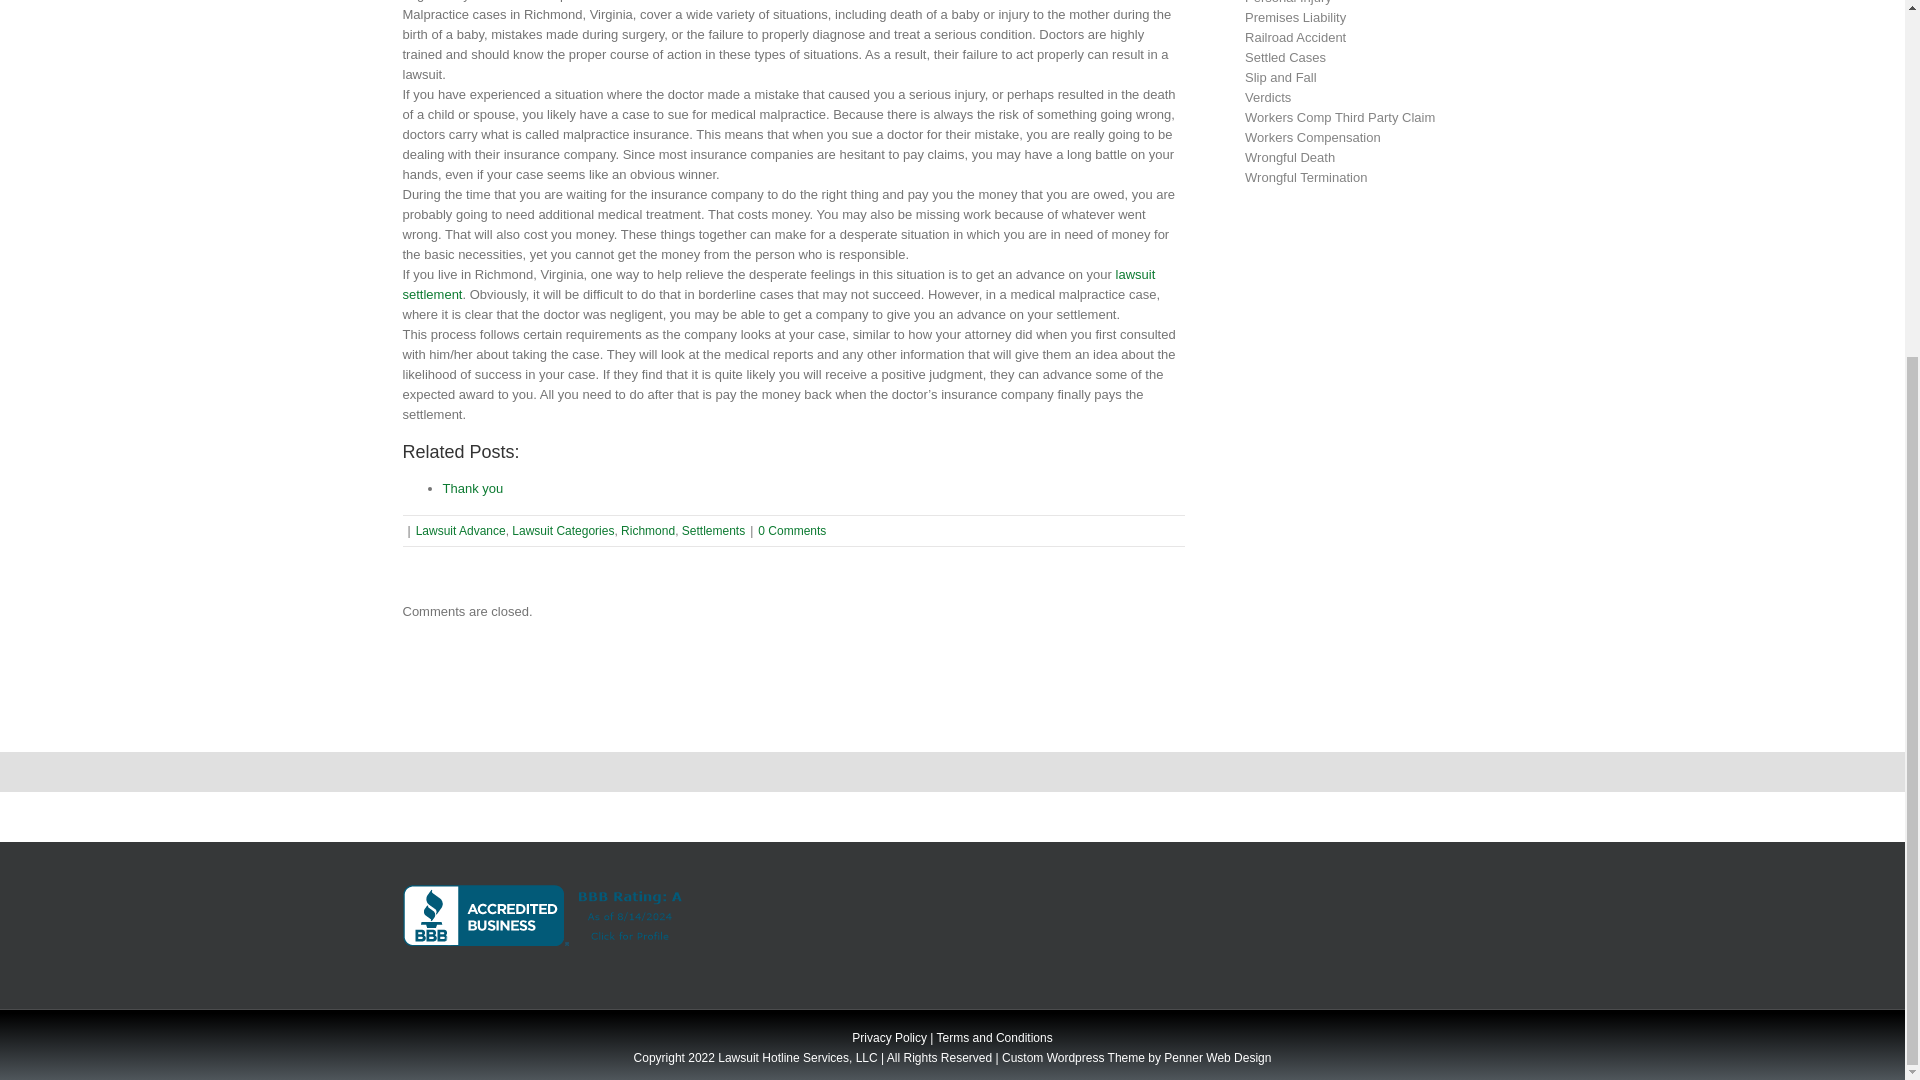  I want to click on Lawsuit Advance, so click(461, 530).